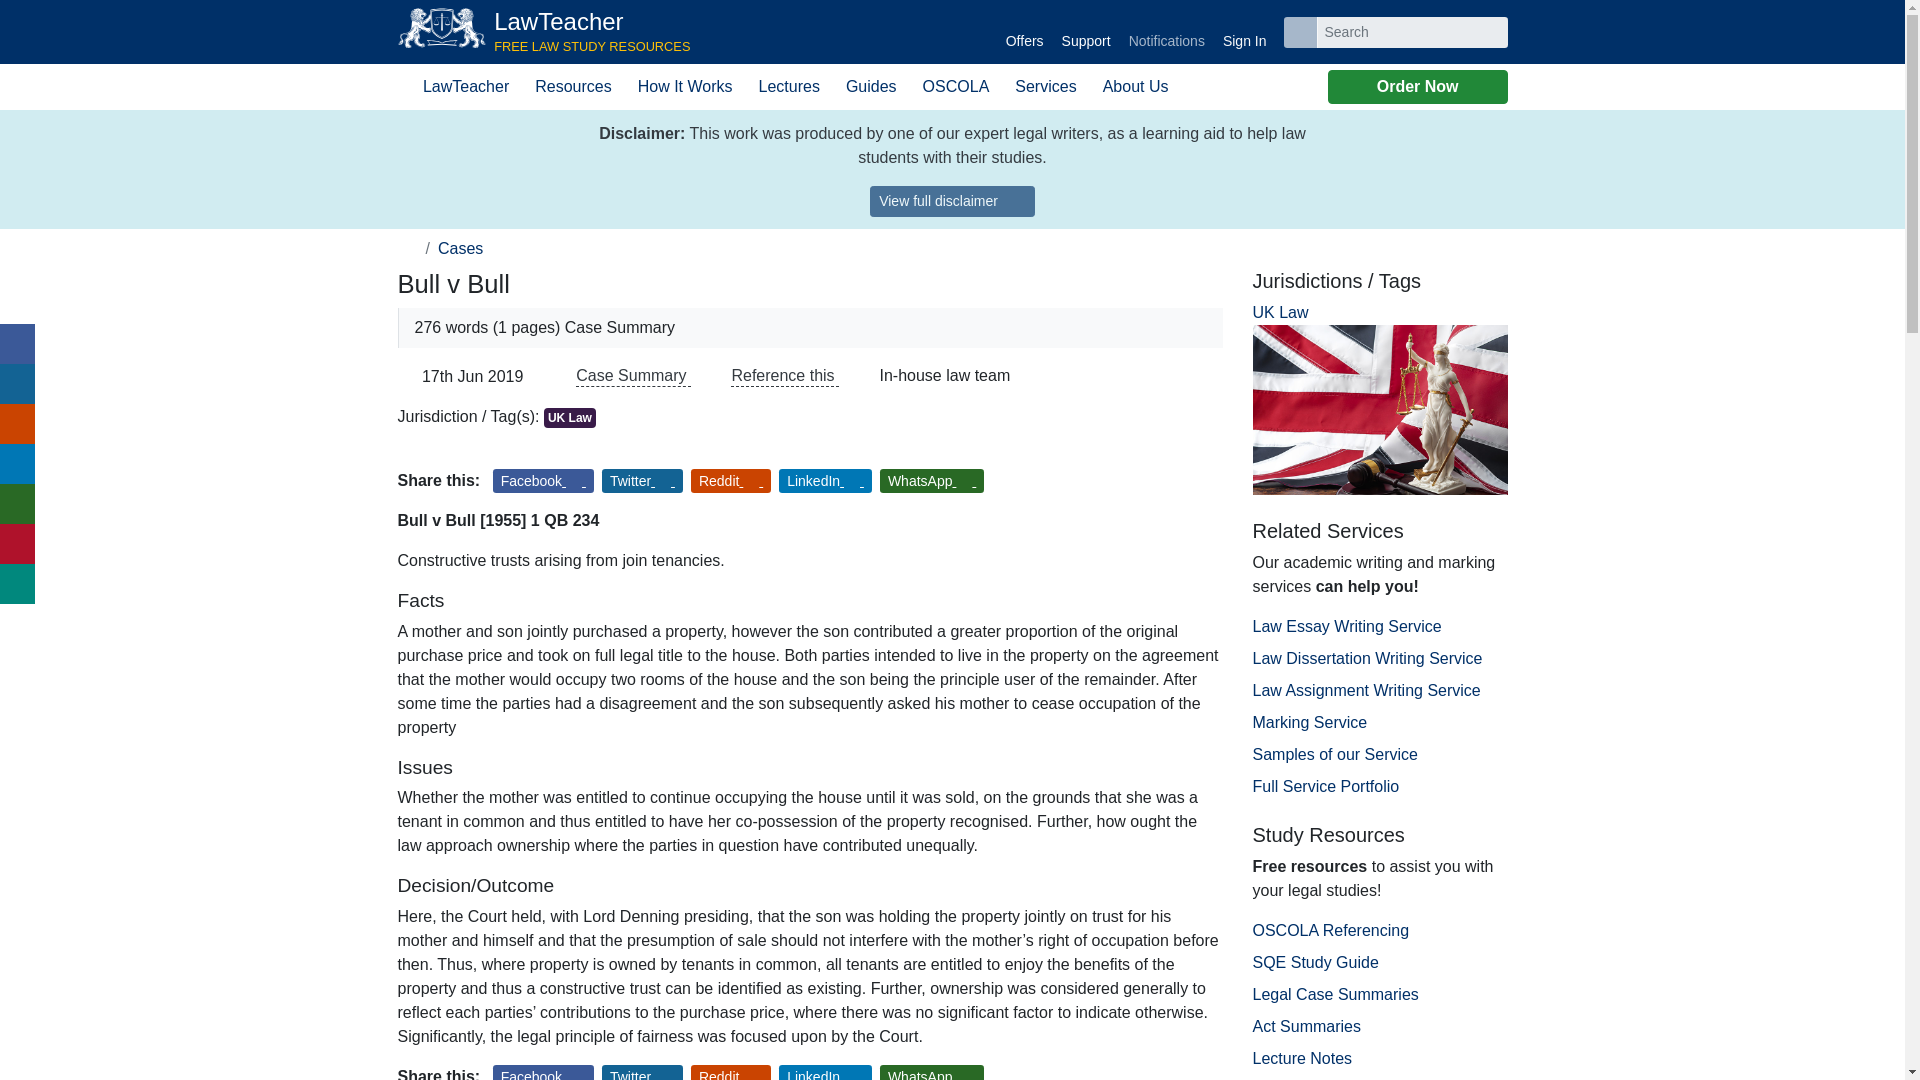  What do you see at coordinates (544, 32) in the screenshot?
I see `Go to the LawTeacher homepage` at bounding box center [544, 32].